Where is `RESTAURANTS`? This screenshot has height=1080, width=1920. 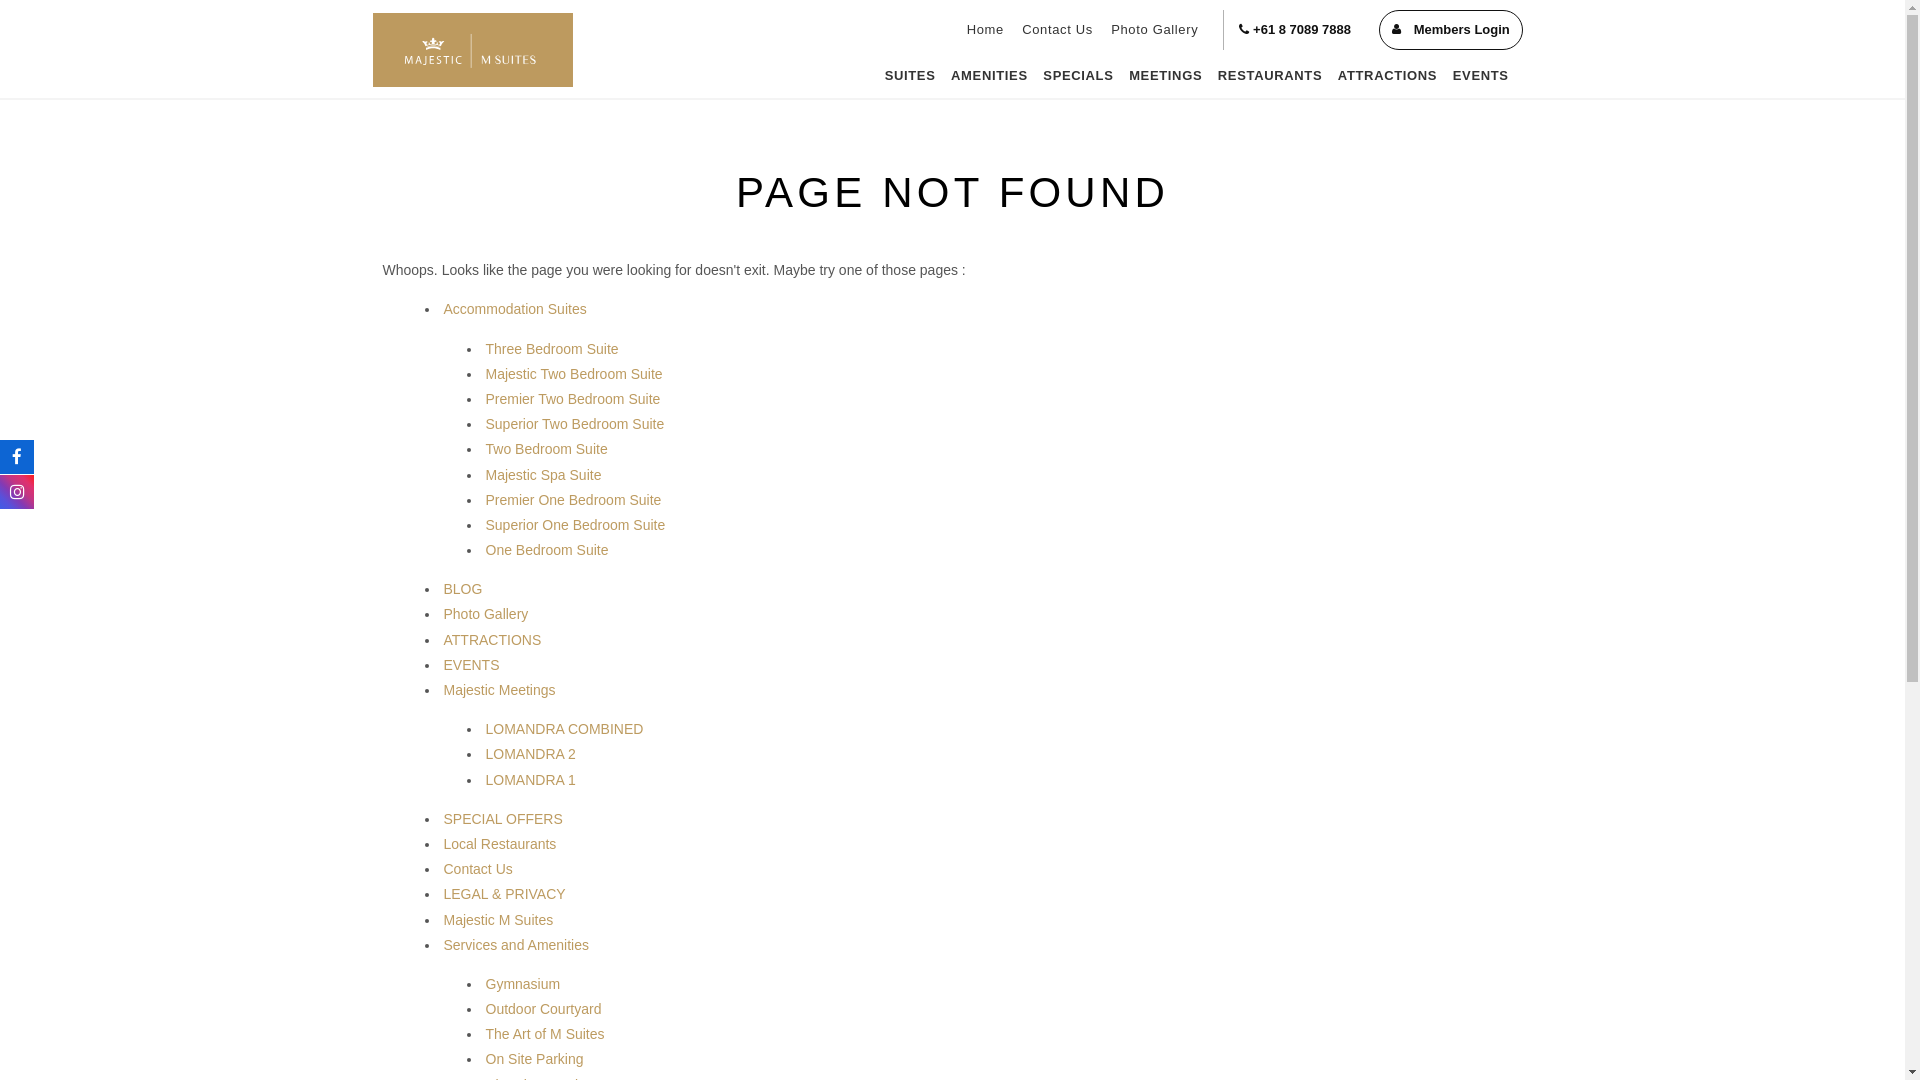 RESTAURANTS is located at coordinates (1270, 76).